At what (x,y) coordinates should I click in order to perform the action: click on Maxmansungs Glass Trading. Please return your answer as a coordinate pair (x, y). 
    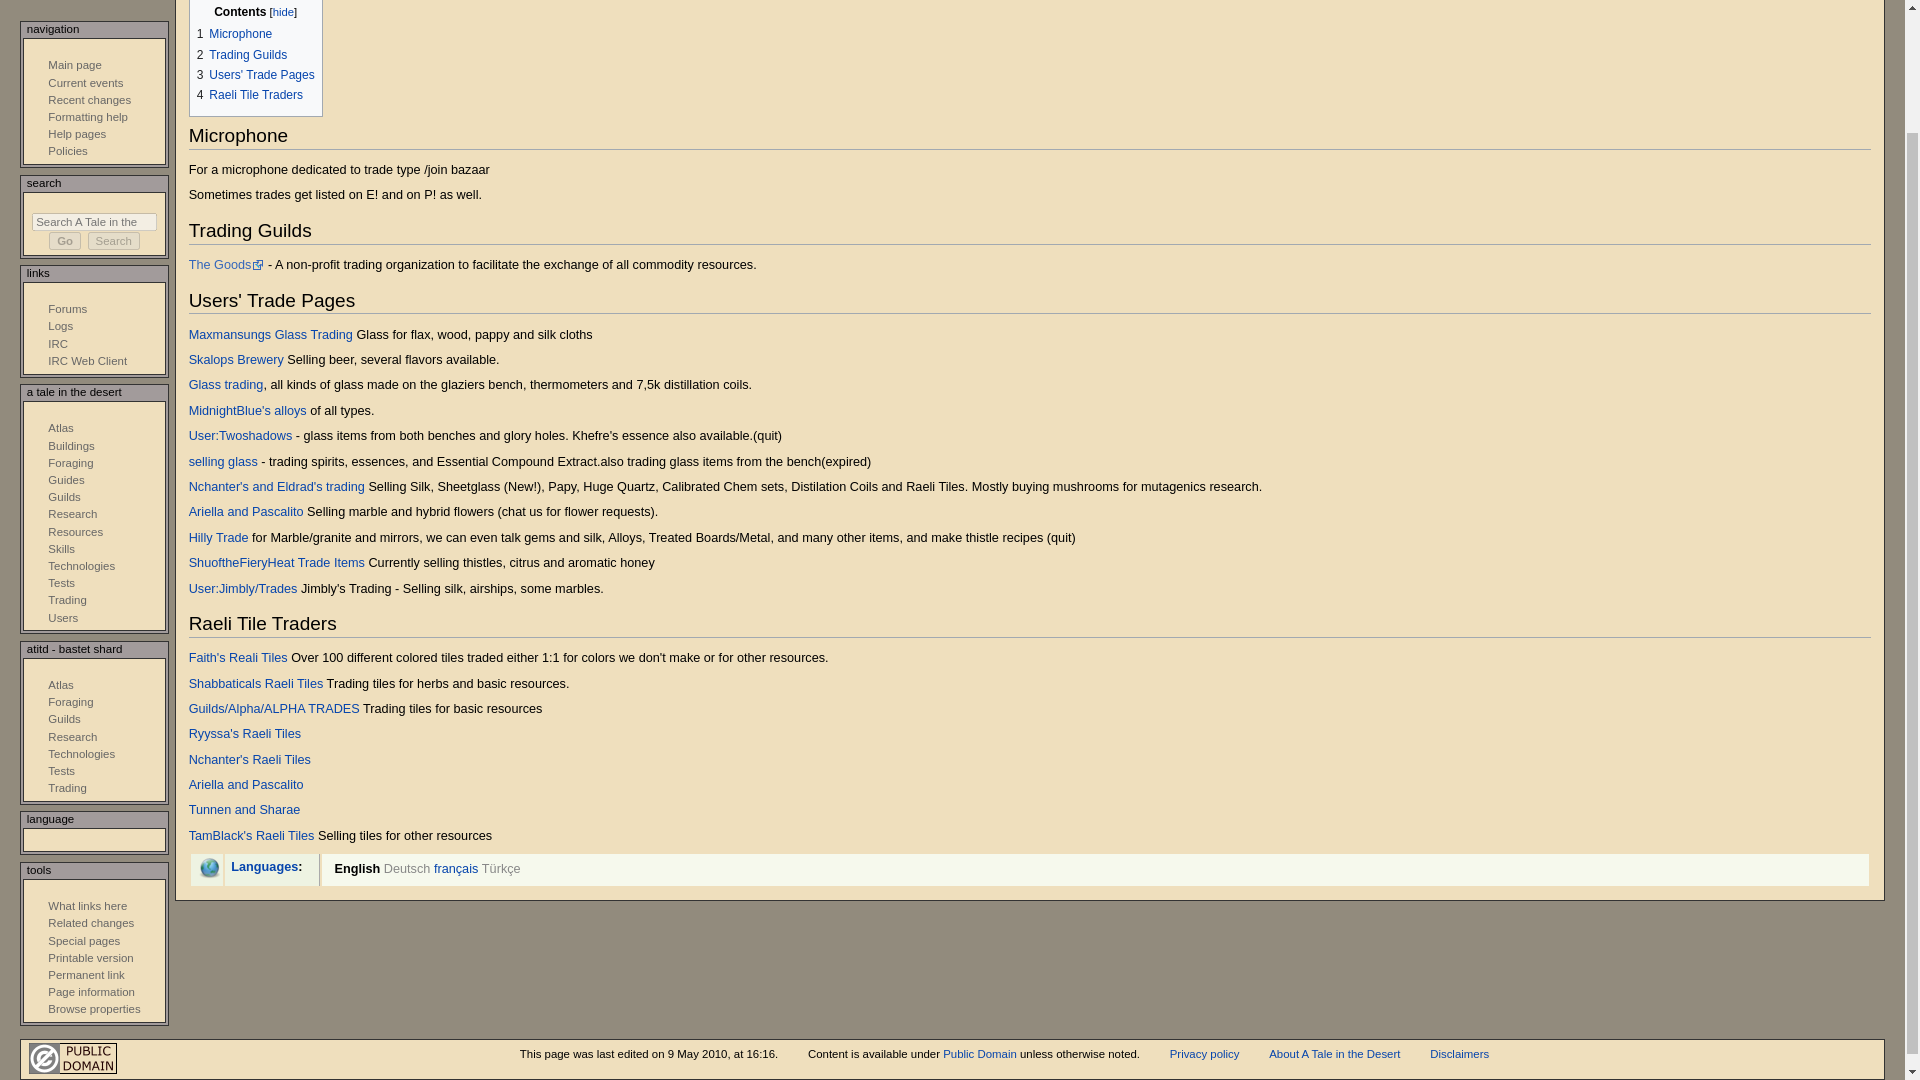
    Looking at the image, I should click on (270, 335).